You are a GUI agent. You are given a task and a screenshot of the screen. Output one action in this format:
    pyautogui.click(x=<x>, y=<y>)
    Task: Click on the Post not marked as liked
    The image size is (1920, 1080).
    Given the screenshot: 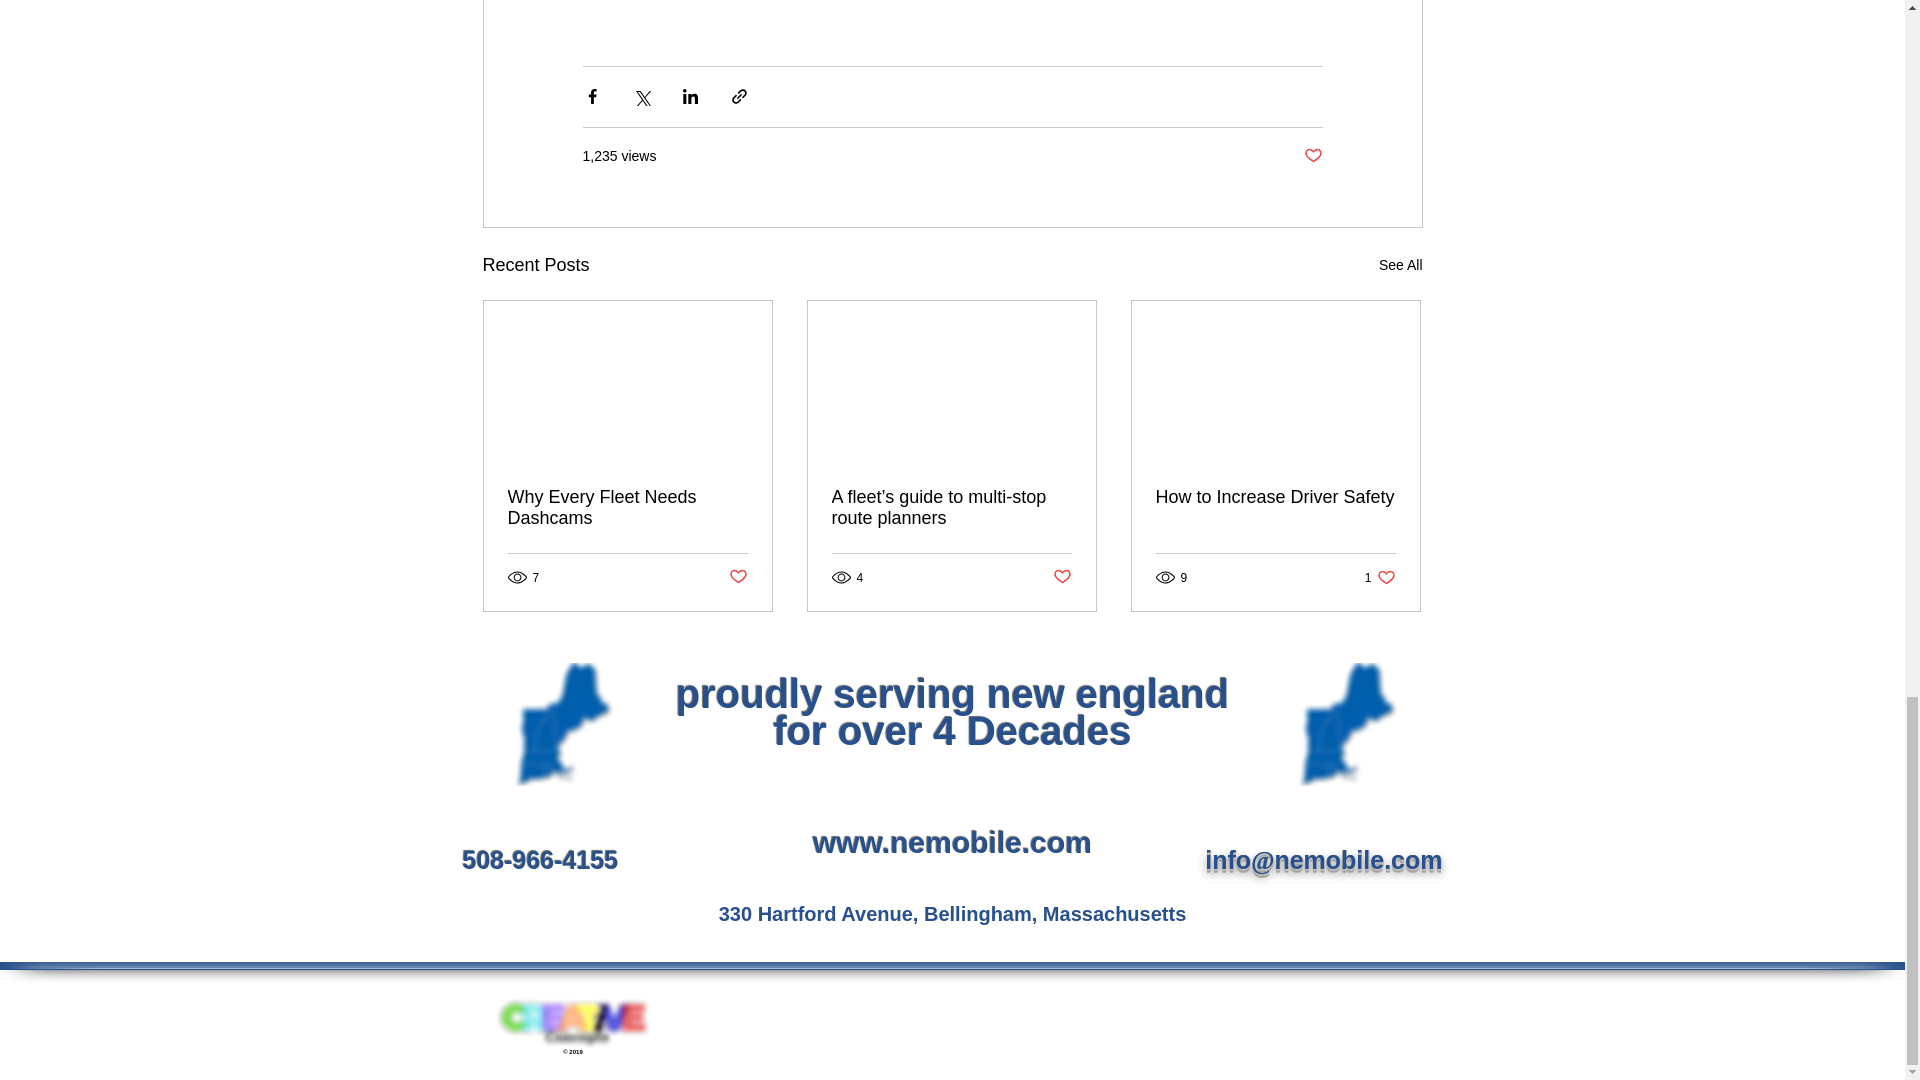 What is the action you would take?
    pyautogui.click(x=736, y=577)
    